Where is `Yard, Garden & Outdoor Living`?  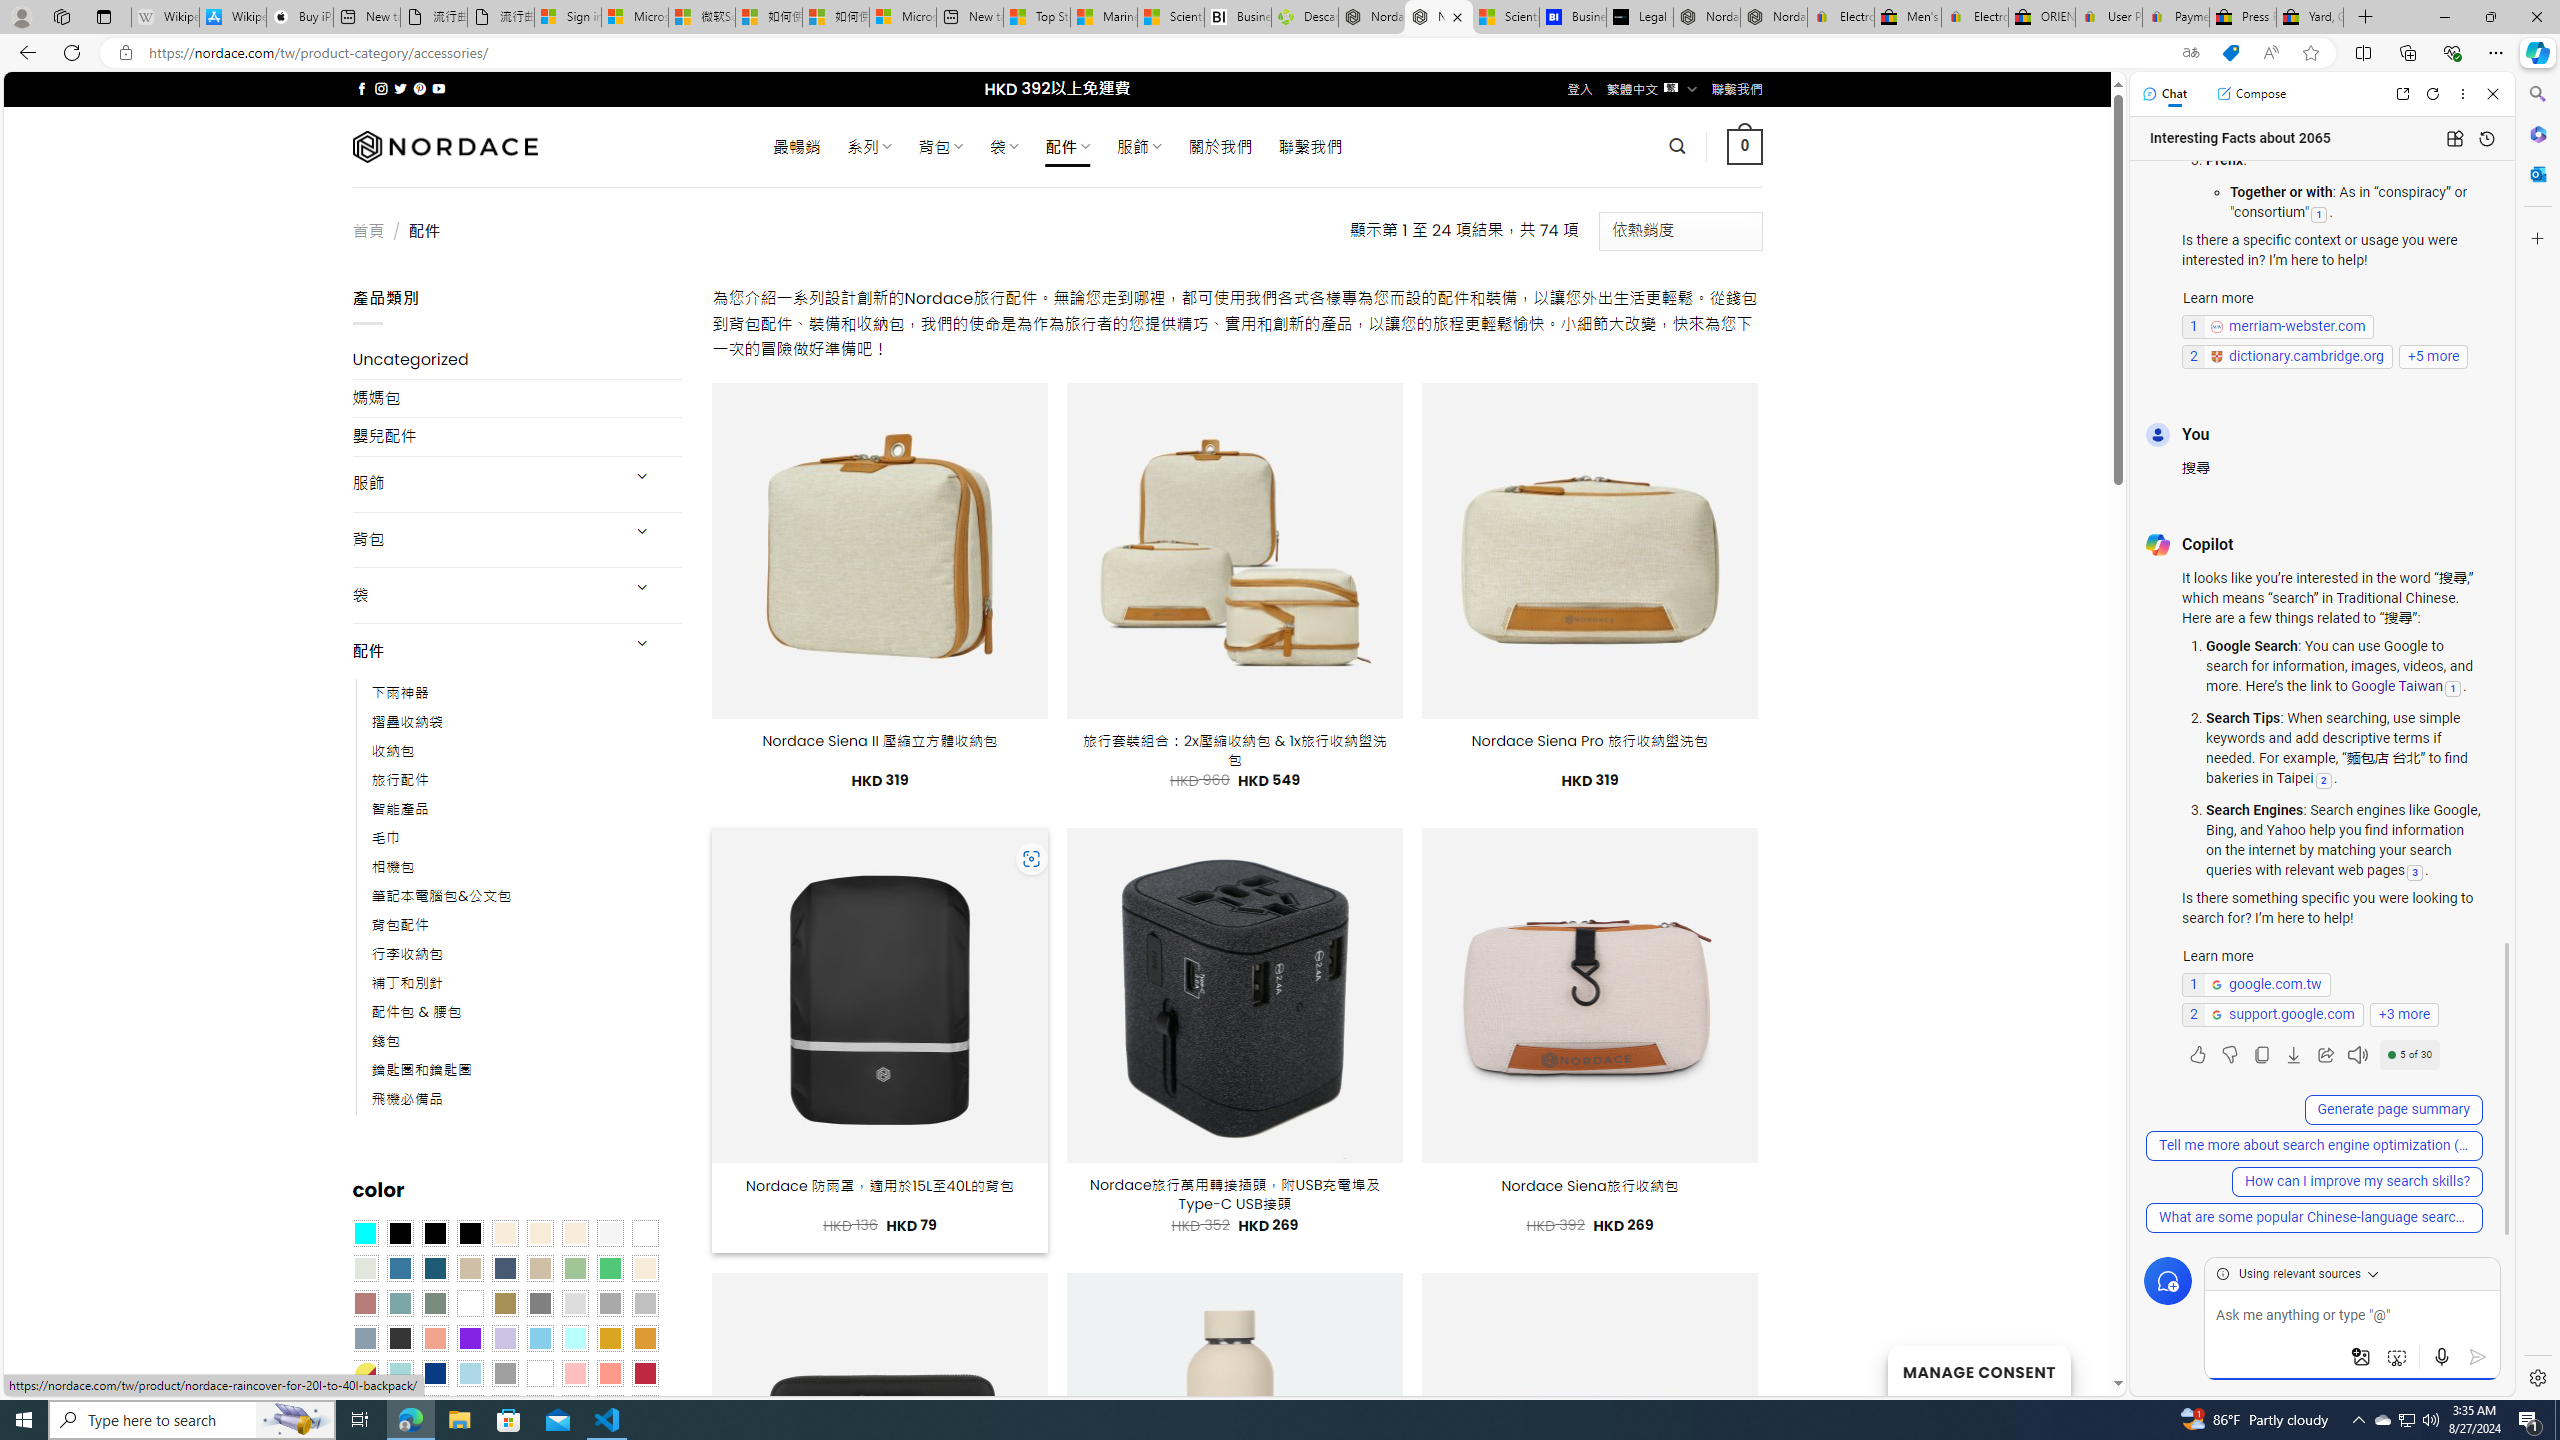
Yard, Garden & Outdoor Living is located at coordinates (2310, 17).